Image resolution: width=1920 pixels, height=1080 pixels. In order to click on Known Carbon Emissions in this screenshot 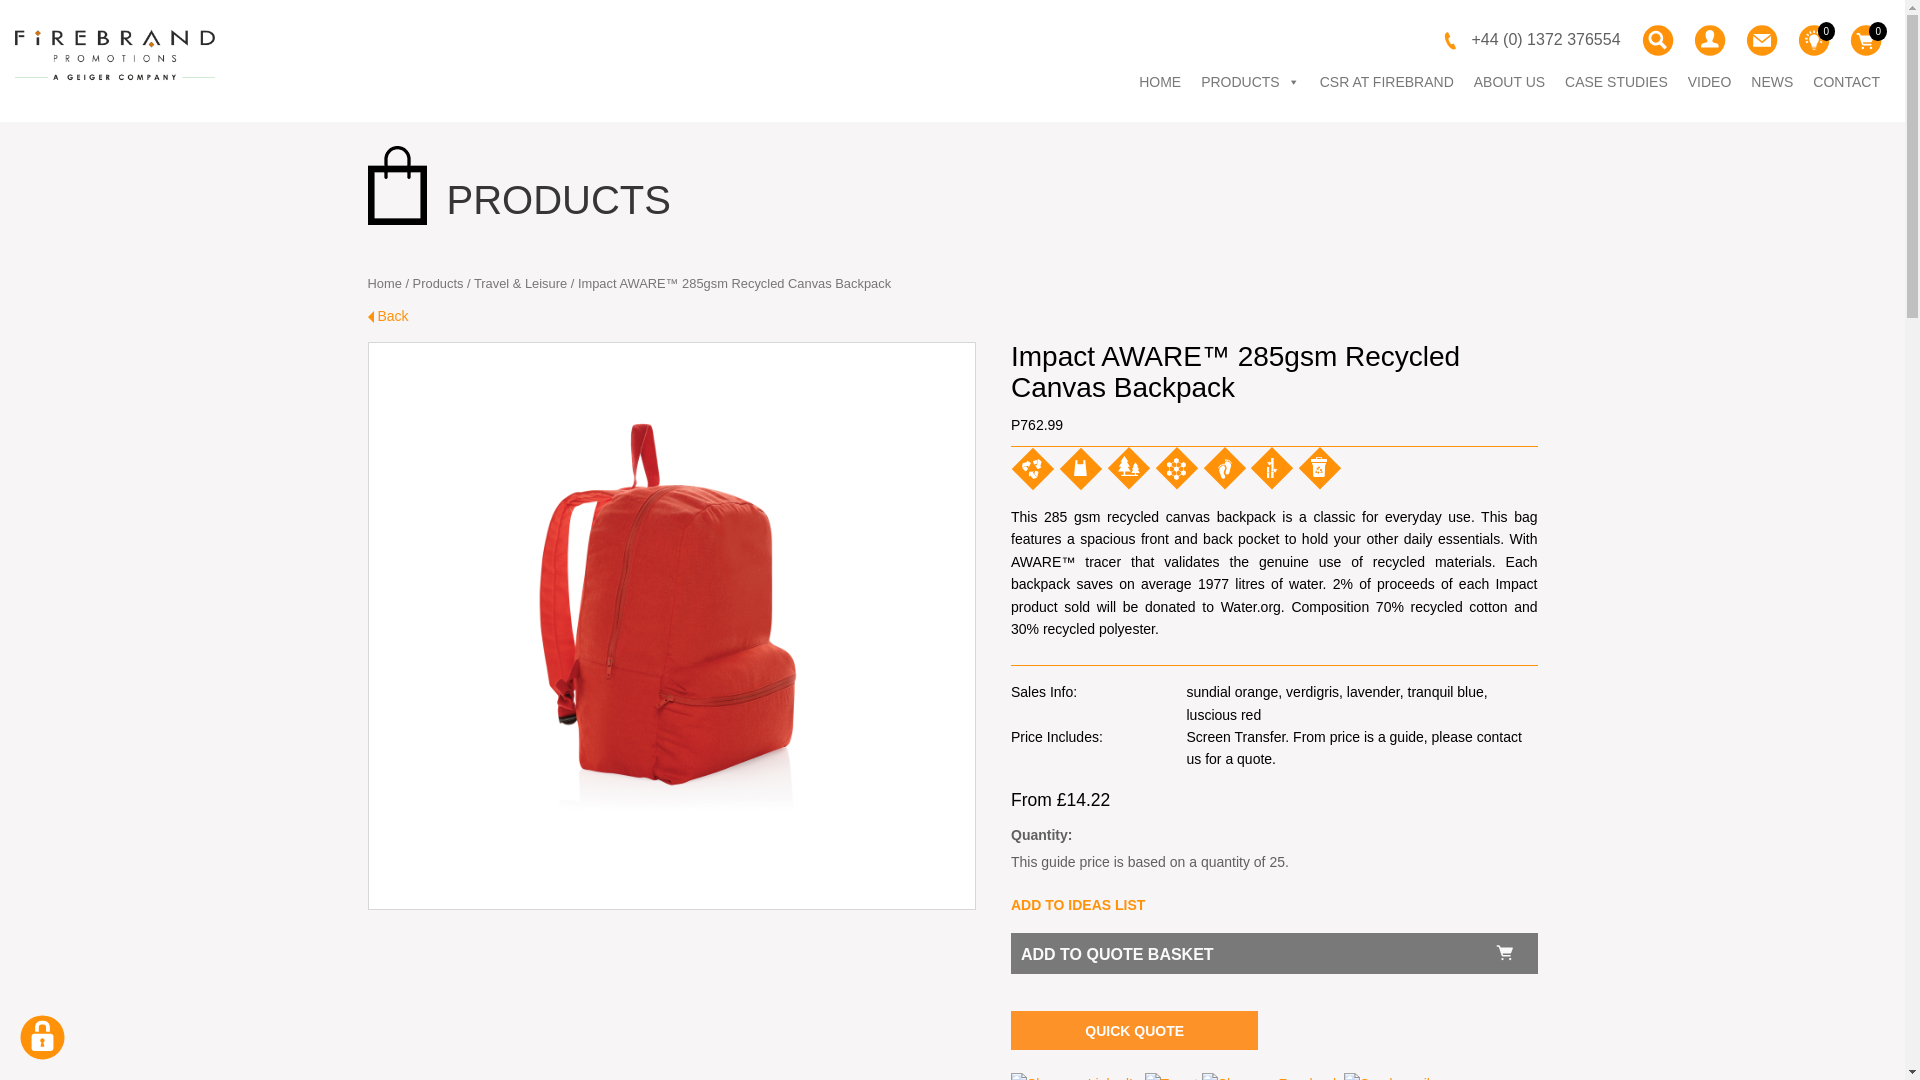, I will do `click(1224, 468)`.